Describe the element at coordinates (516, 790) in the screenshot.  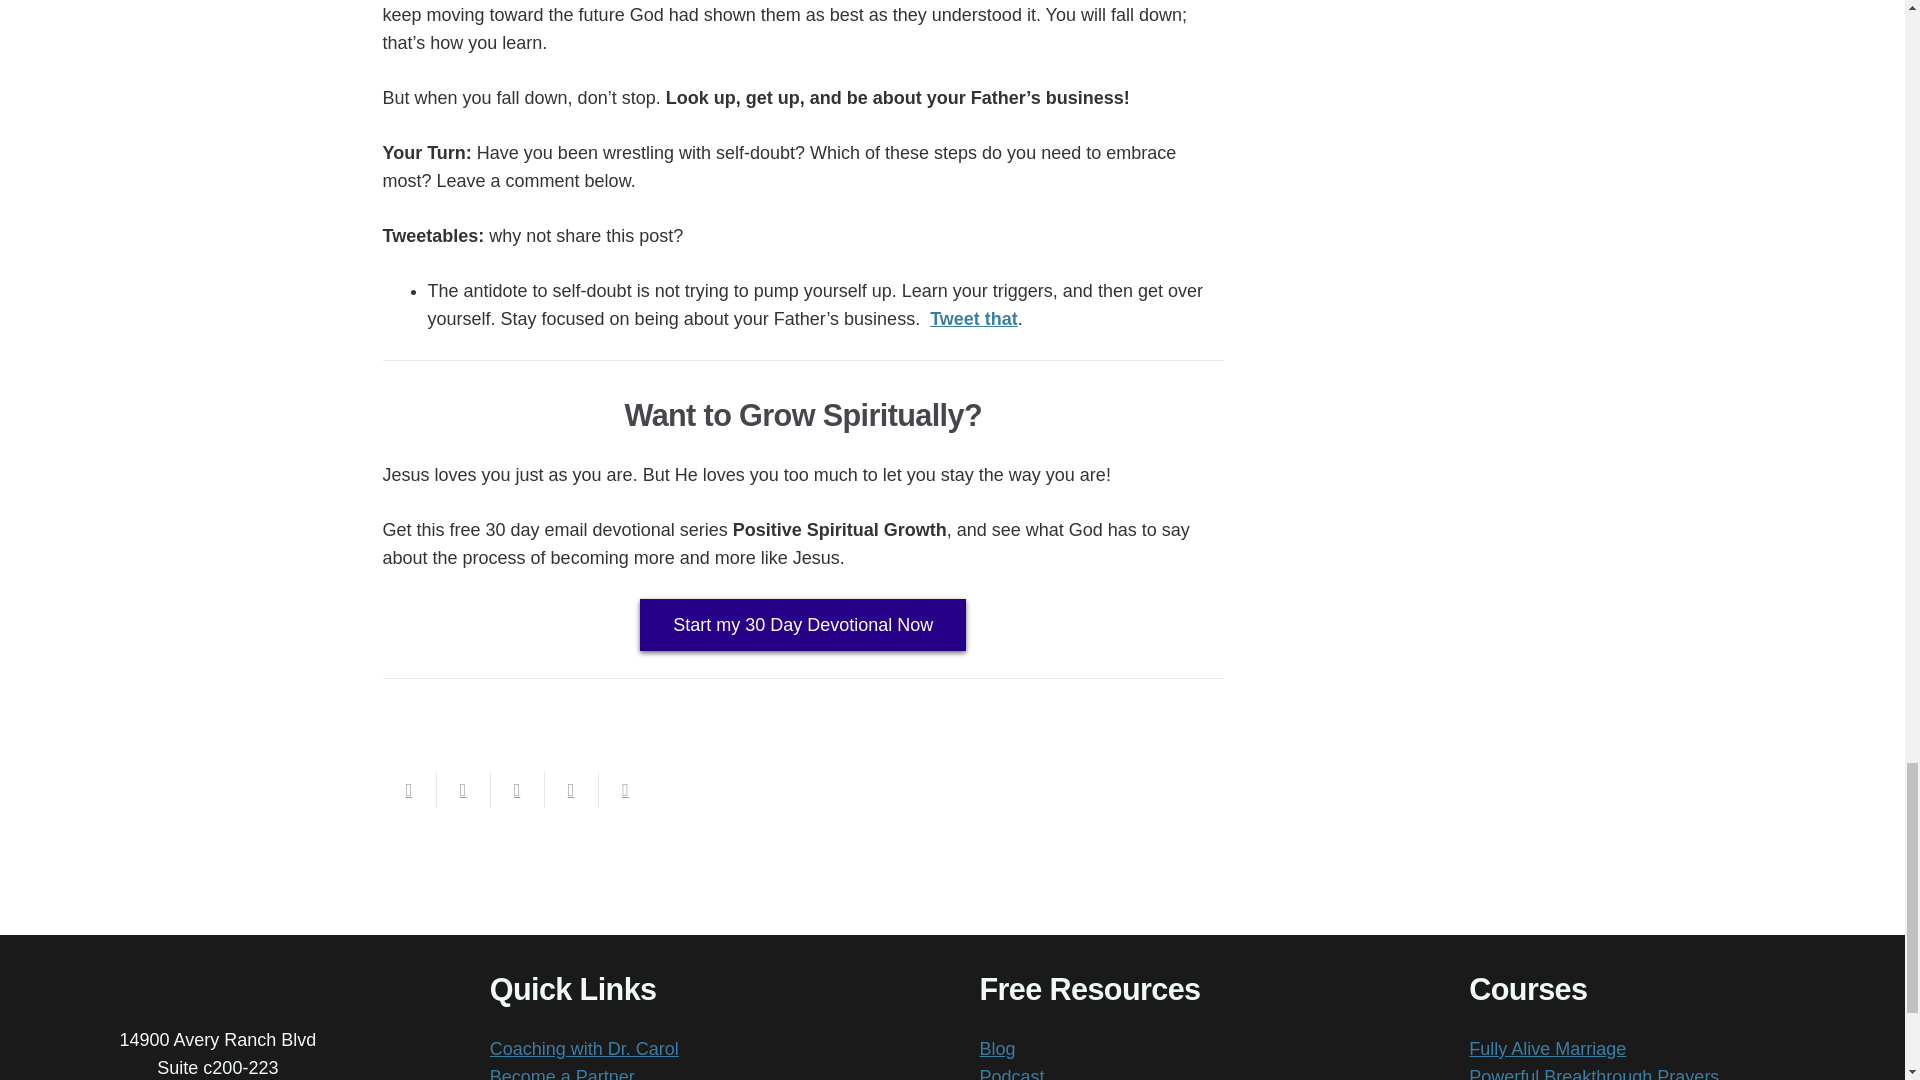
I see `Tweet this` at that location.